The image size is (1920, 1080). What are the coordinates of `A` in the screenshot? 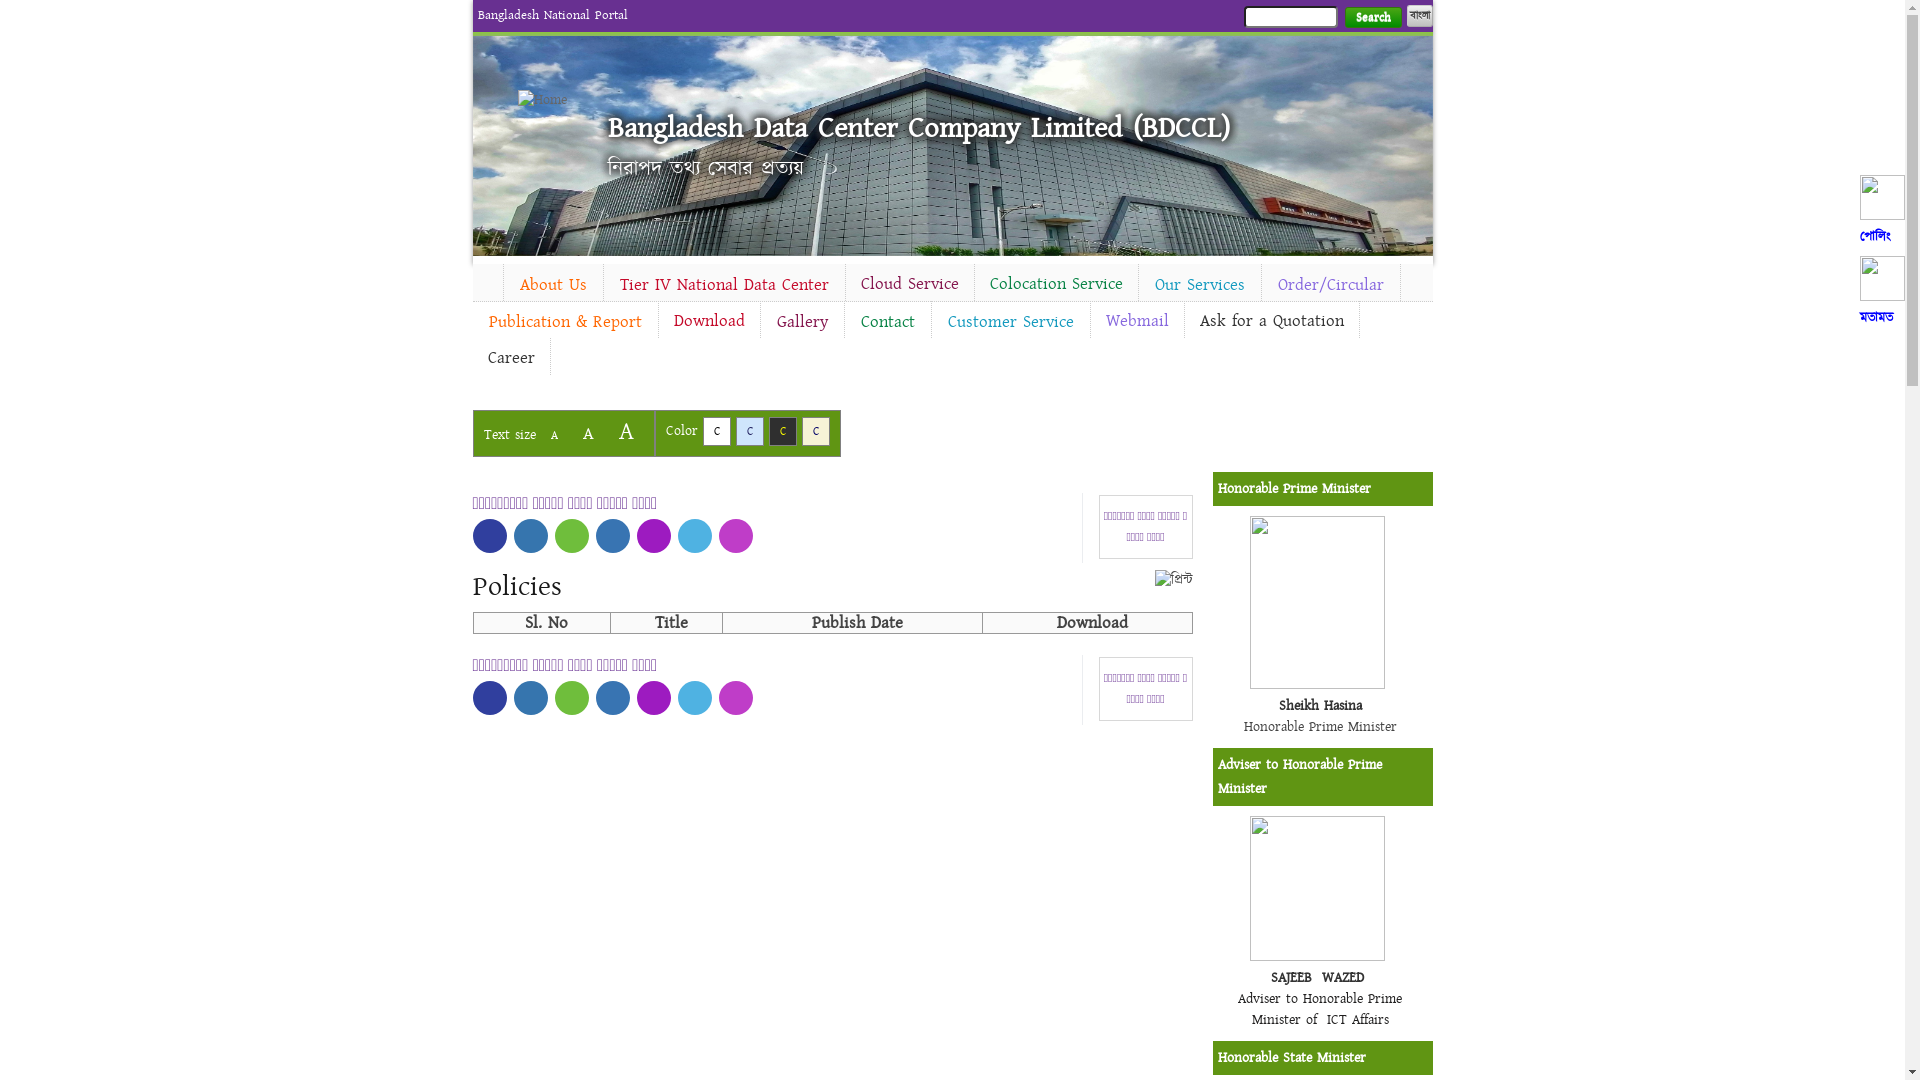 It's located at (588, 434).